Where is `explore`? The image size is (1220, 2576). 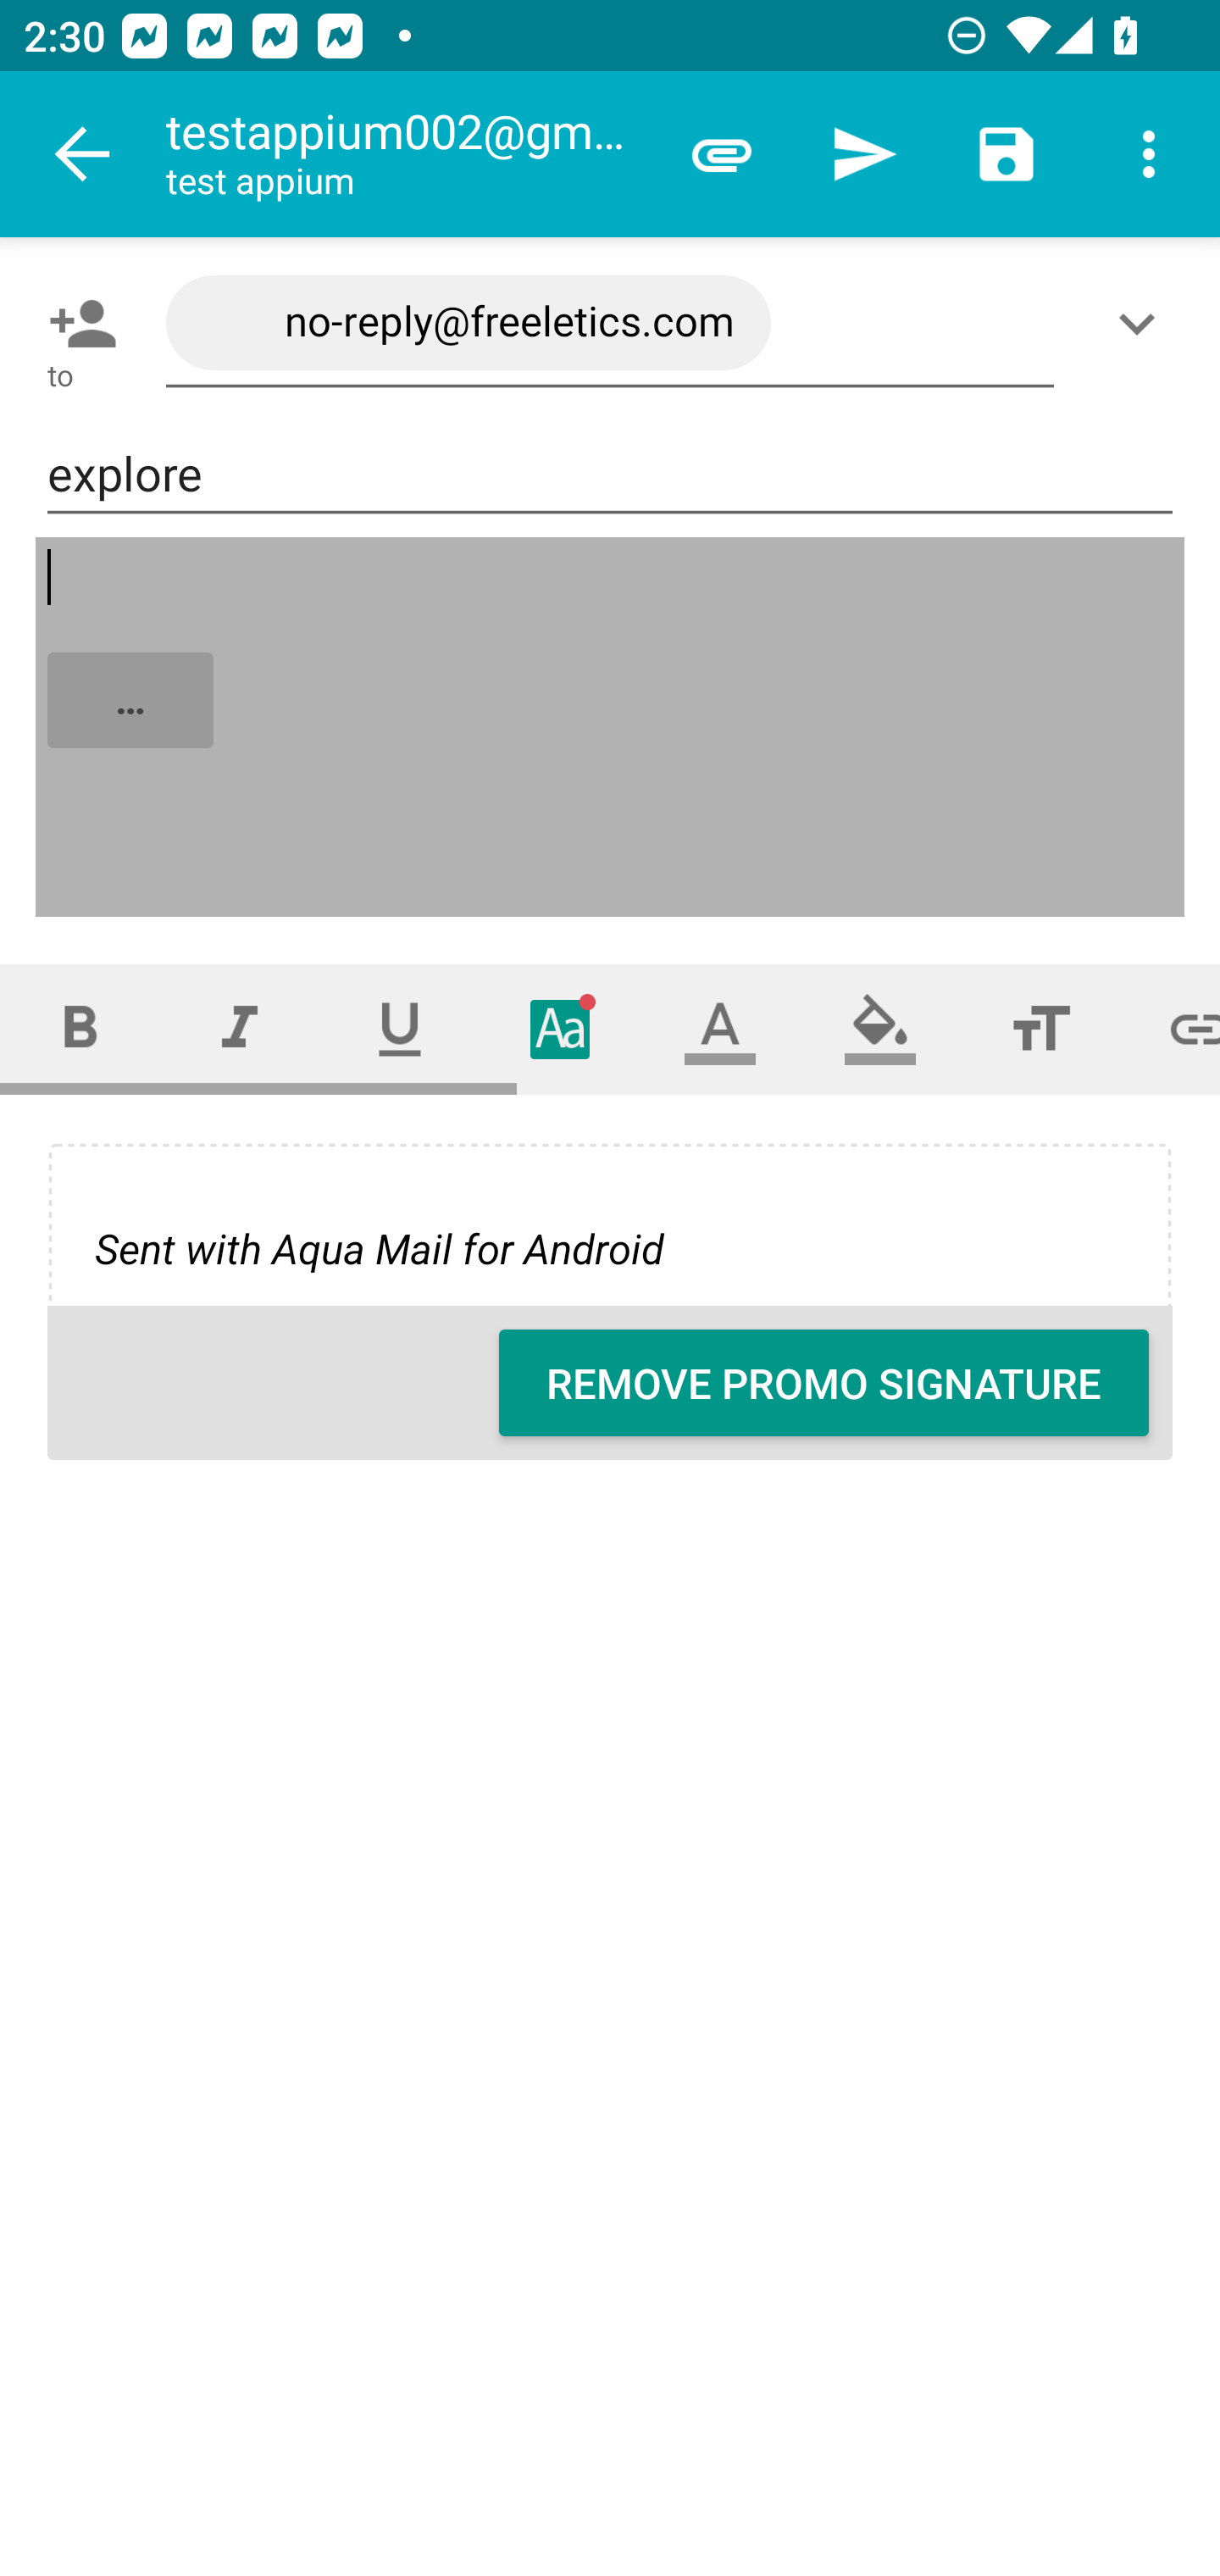
explore is located at coordinates (610, 475).